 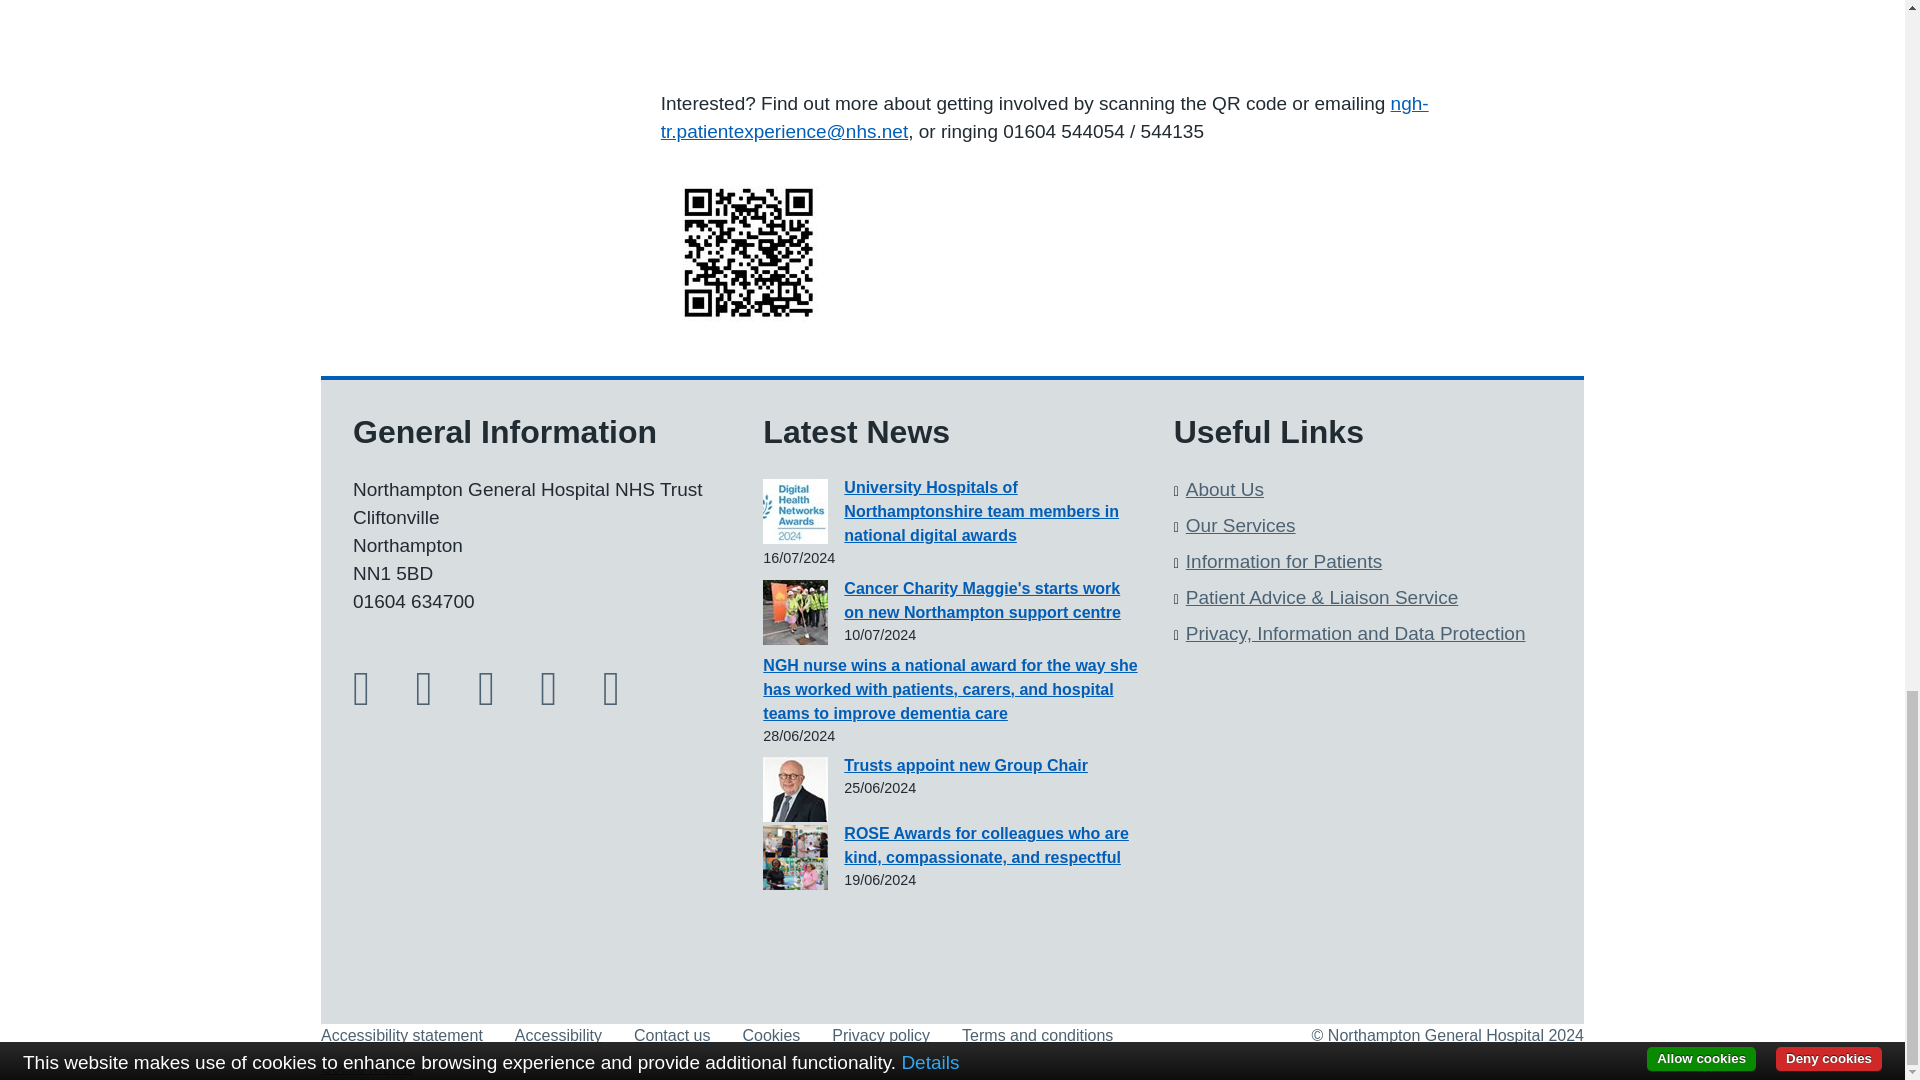 I want to click on Twitter, so click(x=438, y=698).